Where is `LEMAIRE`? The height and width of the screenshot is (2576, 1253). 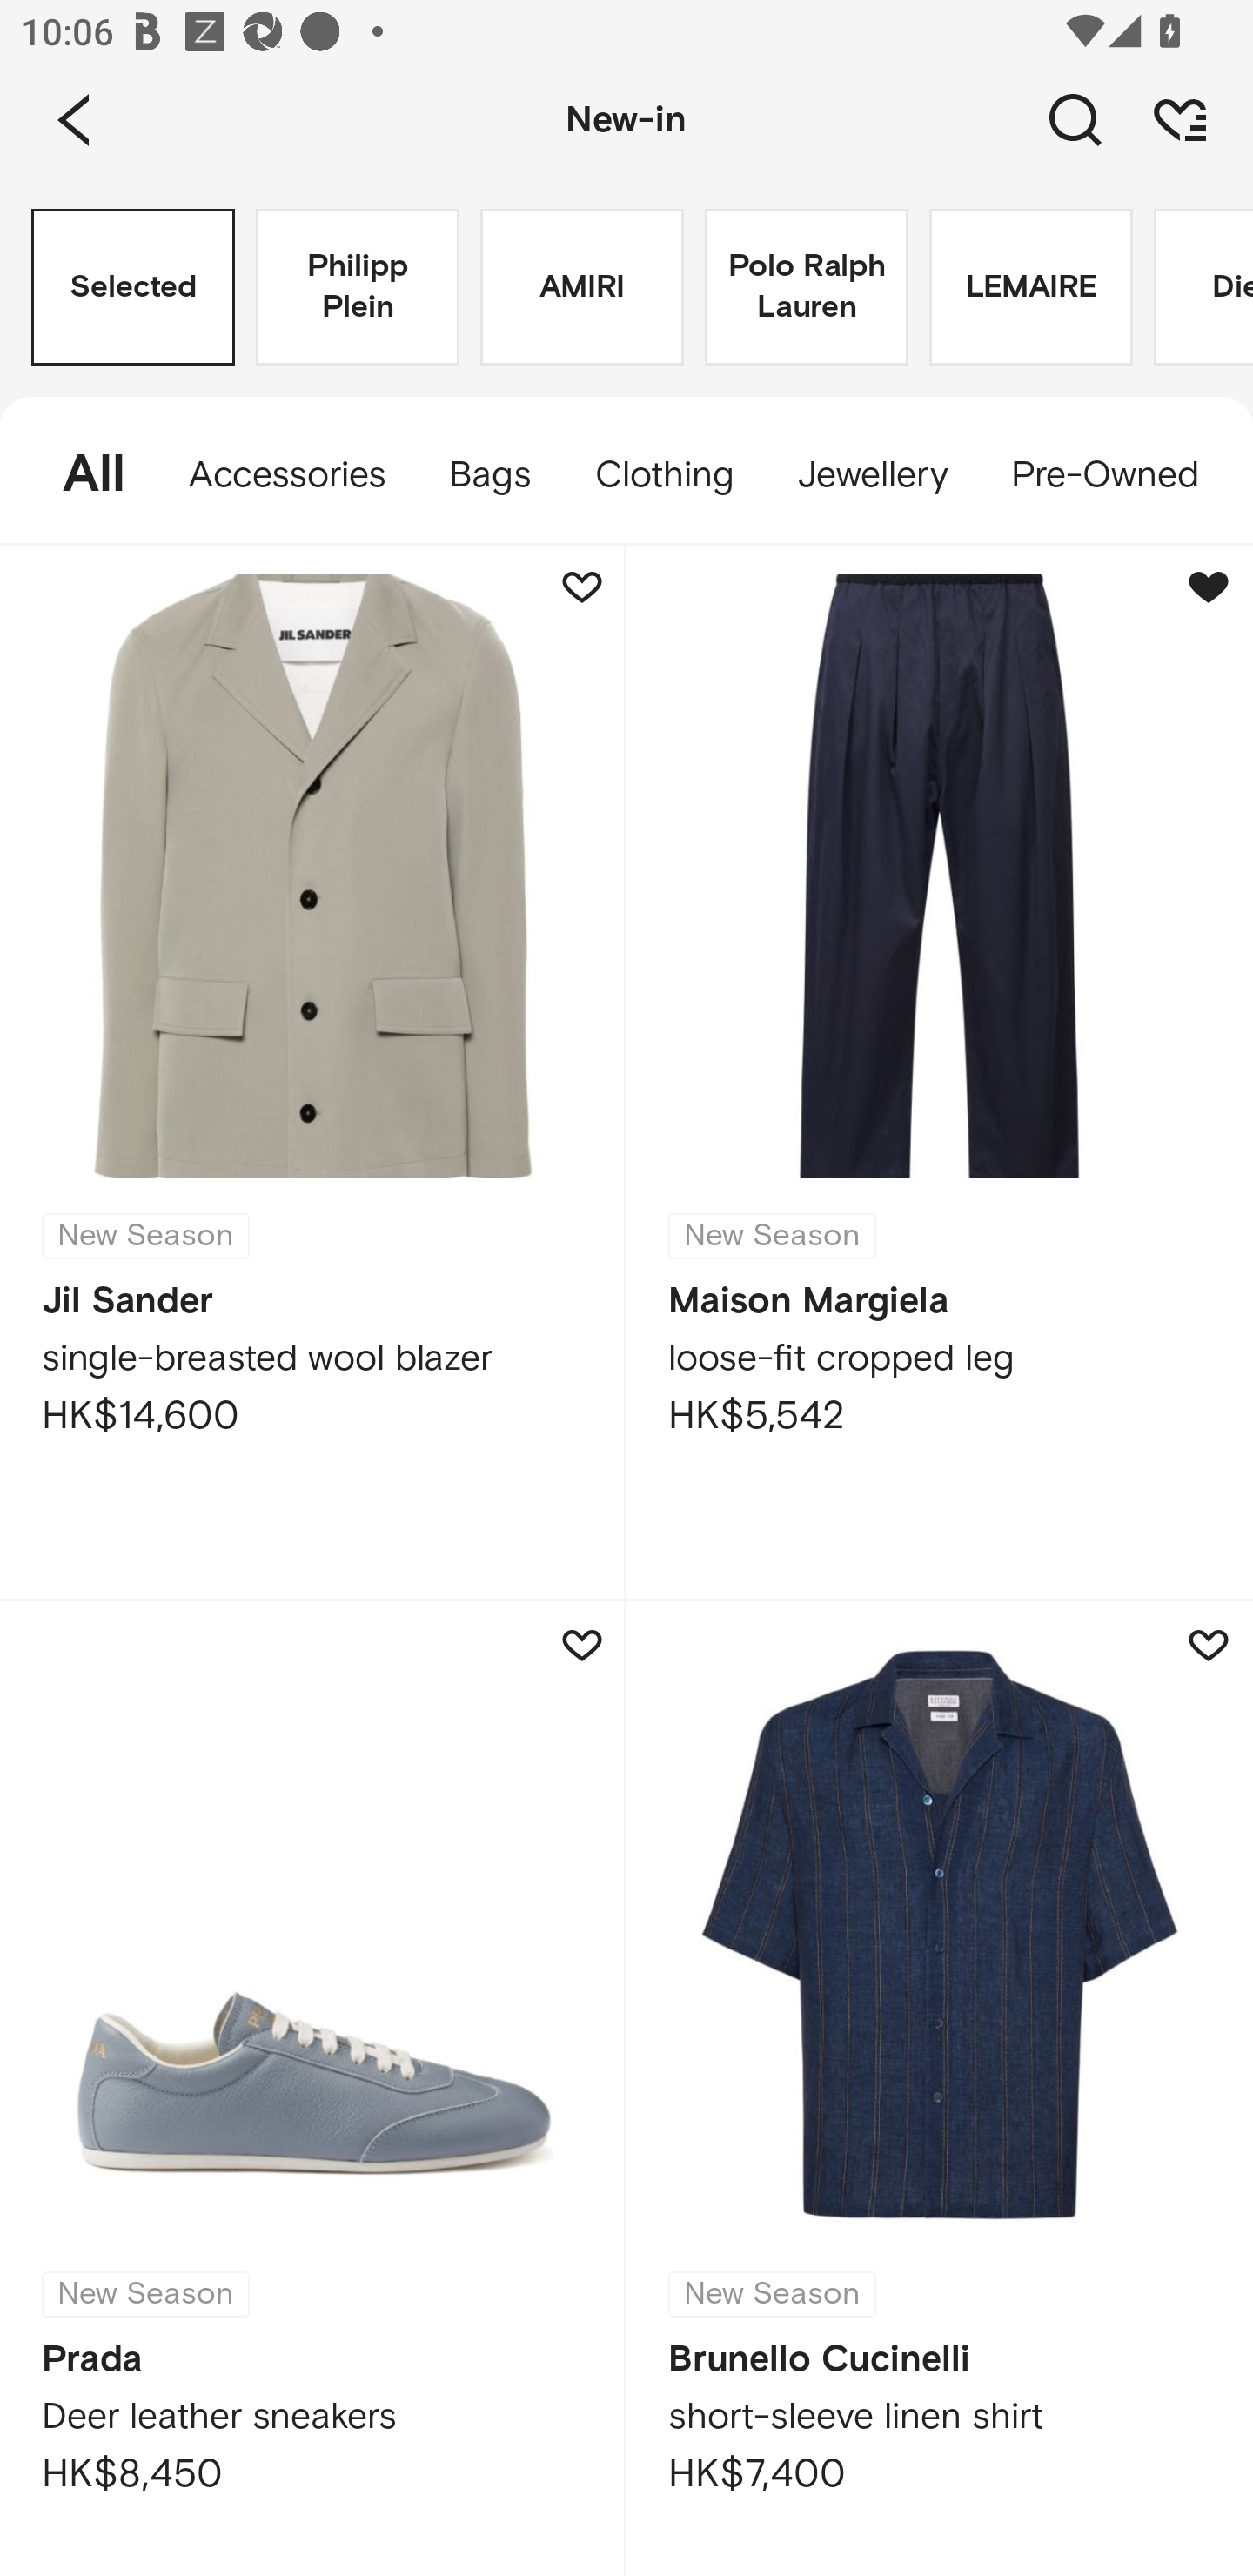
LEMAIRE is located at coordinates (1030, 287).